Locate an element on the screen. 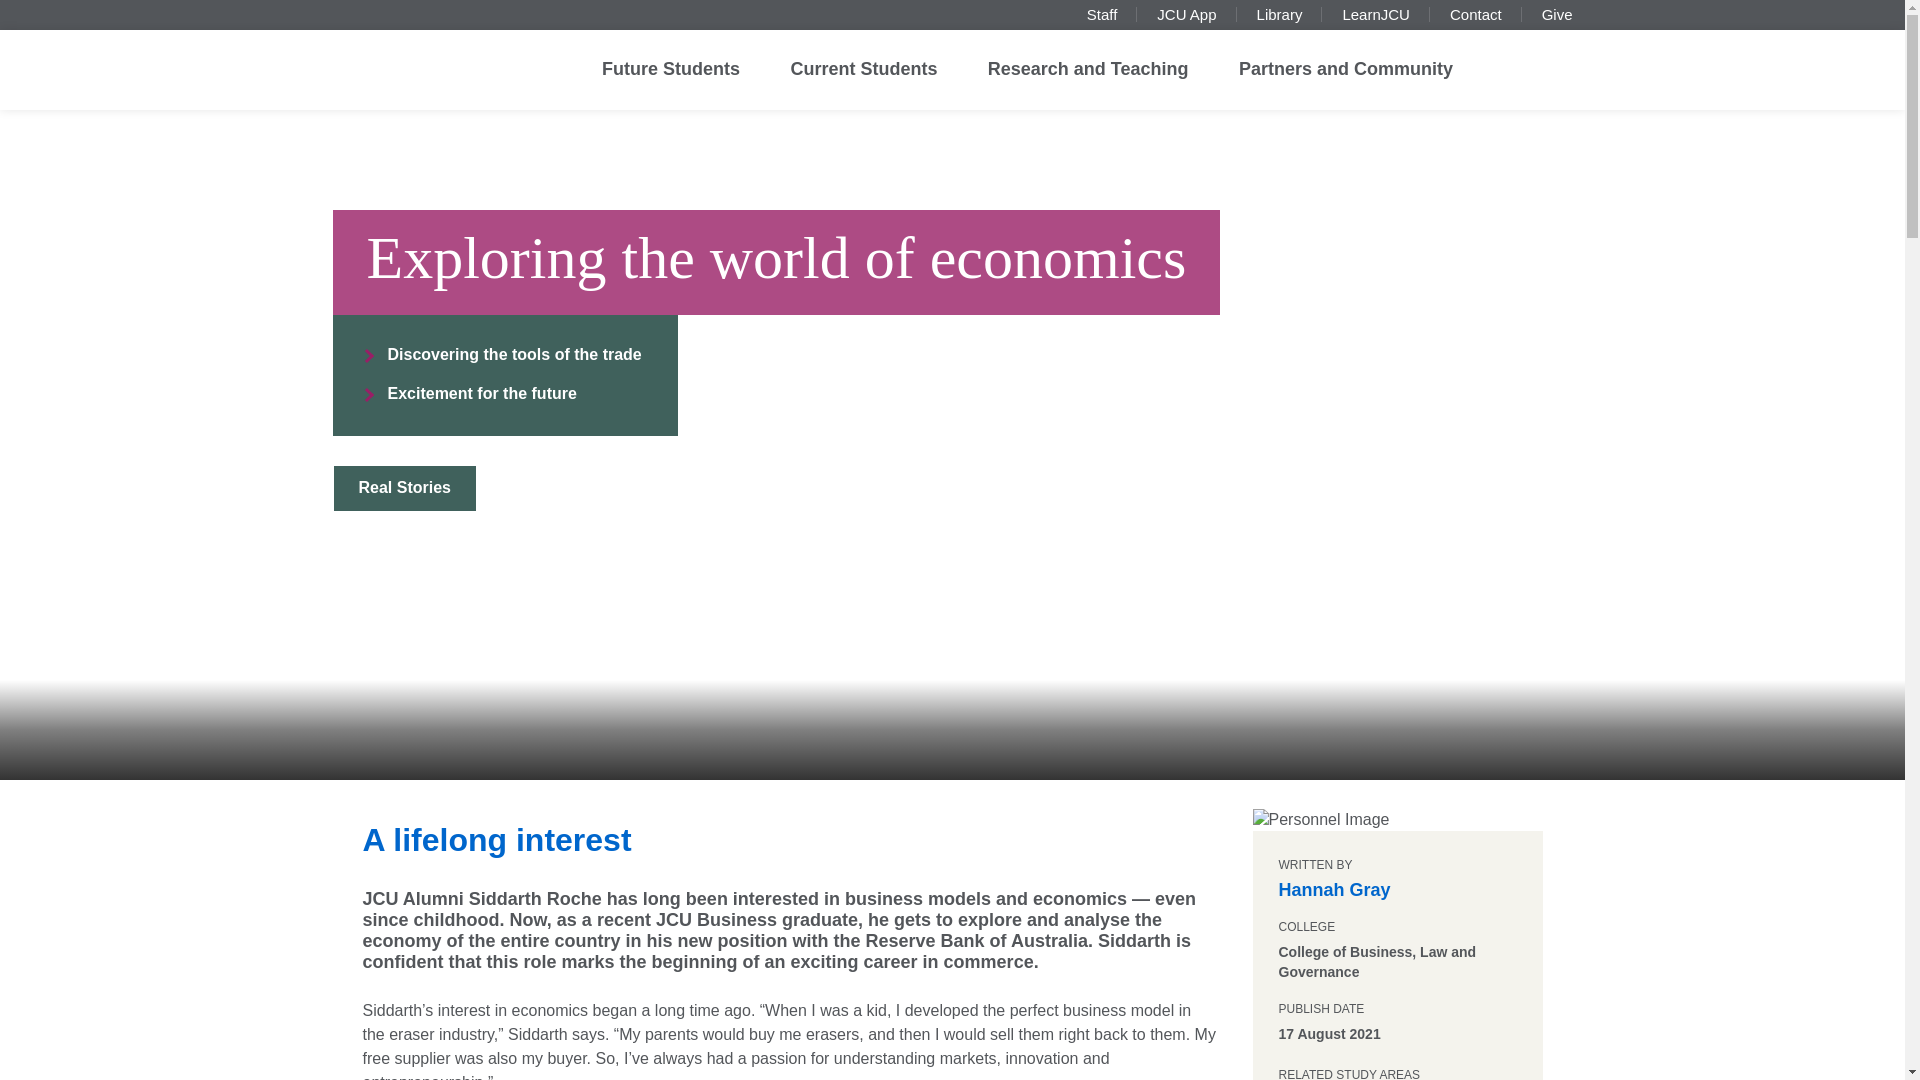 This screenshot has width=1920, height=1080. Contact is located at coordinates (1475, 14).